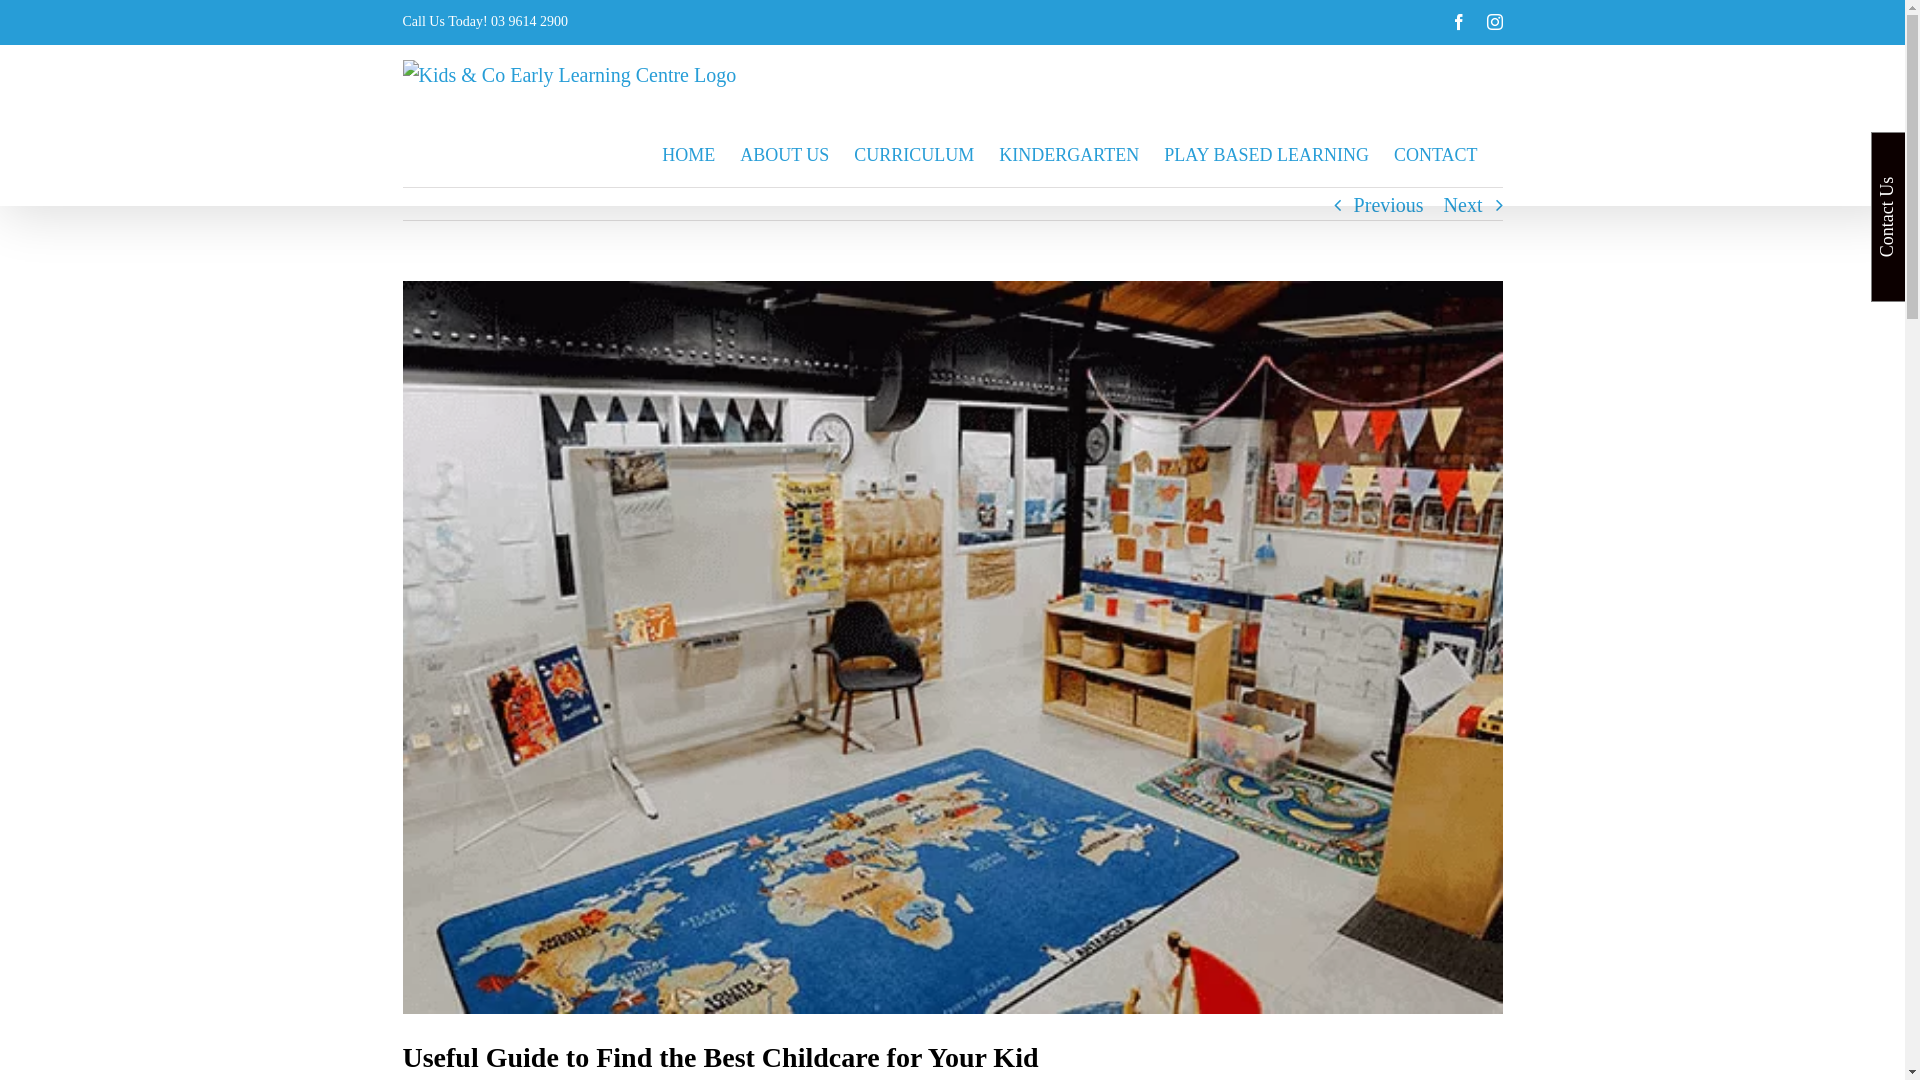 This screenshot has height=1080, width=1920. I want to click on KINDERGARTEN, so click(1068, 155).